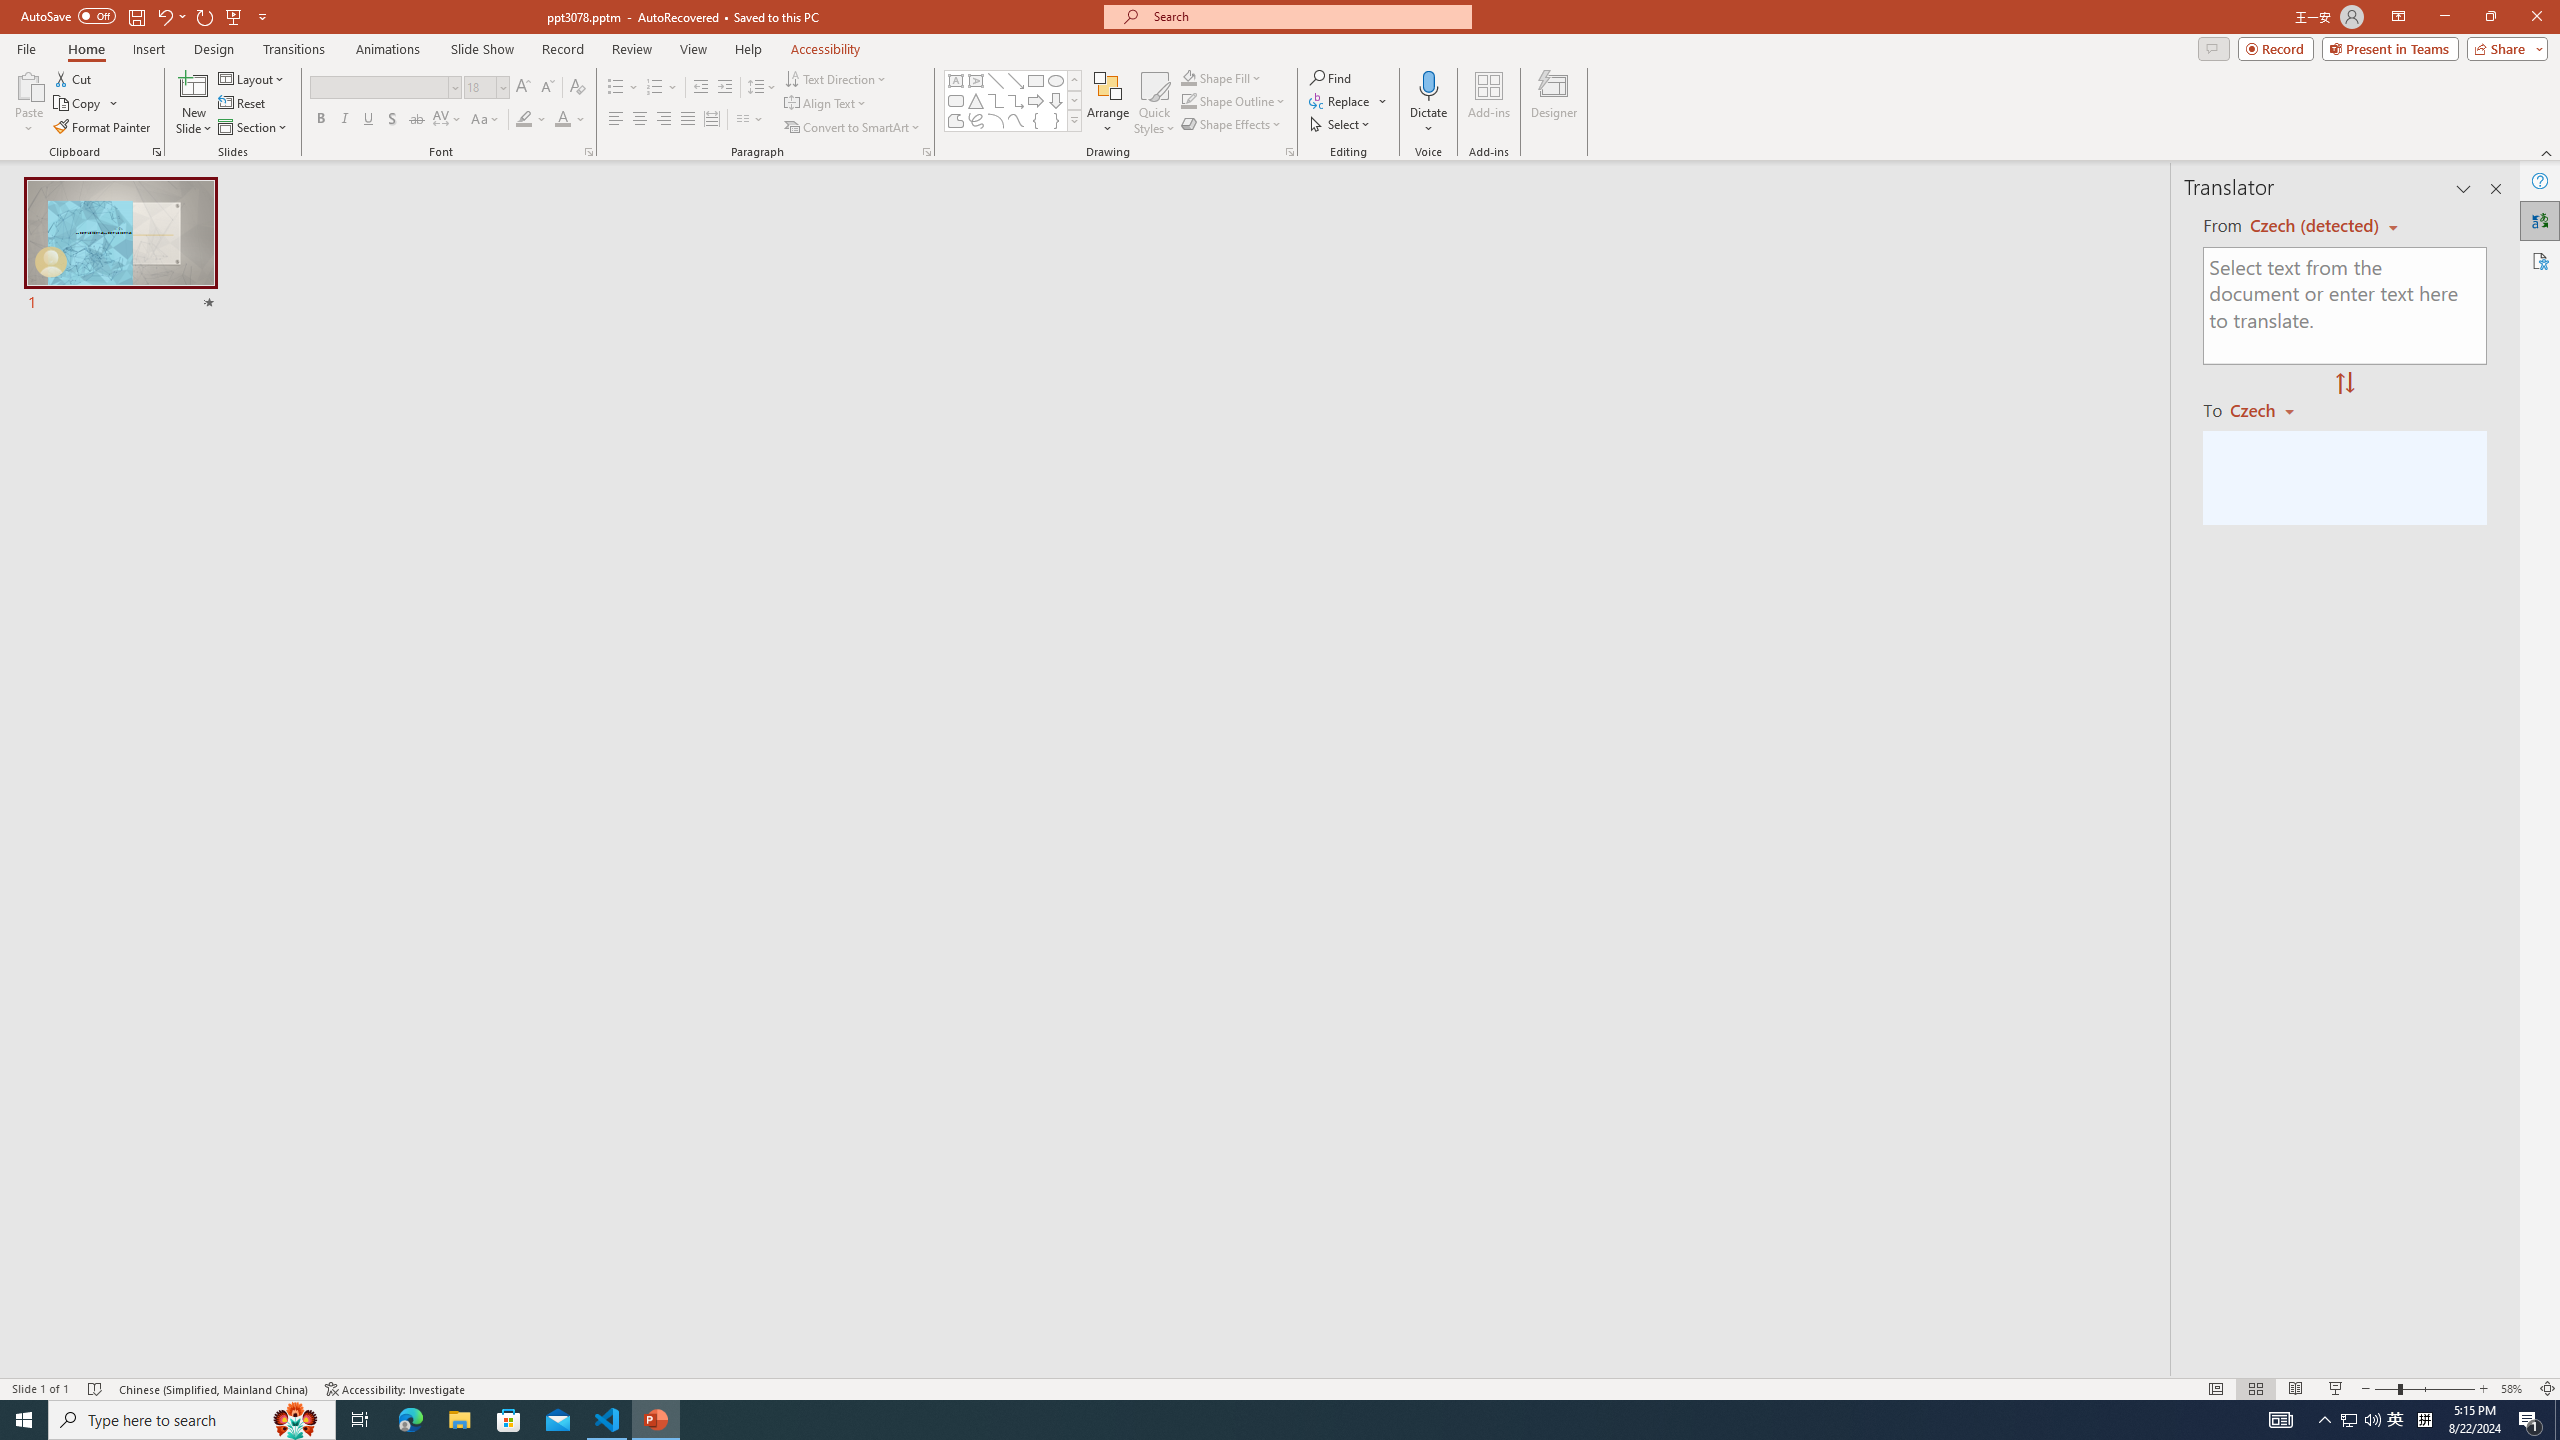 This screenshot has height=1440, width=2560. What do you see at coordinates (42, 439) in the screenshot?
I see `wangyian_webcrawler - DSW` at bounding box center [42, 439].